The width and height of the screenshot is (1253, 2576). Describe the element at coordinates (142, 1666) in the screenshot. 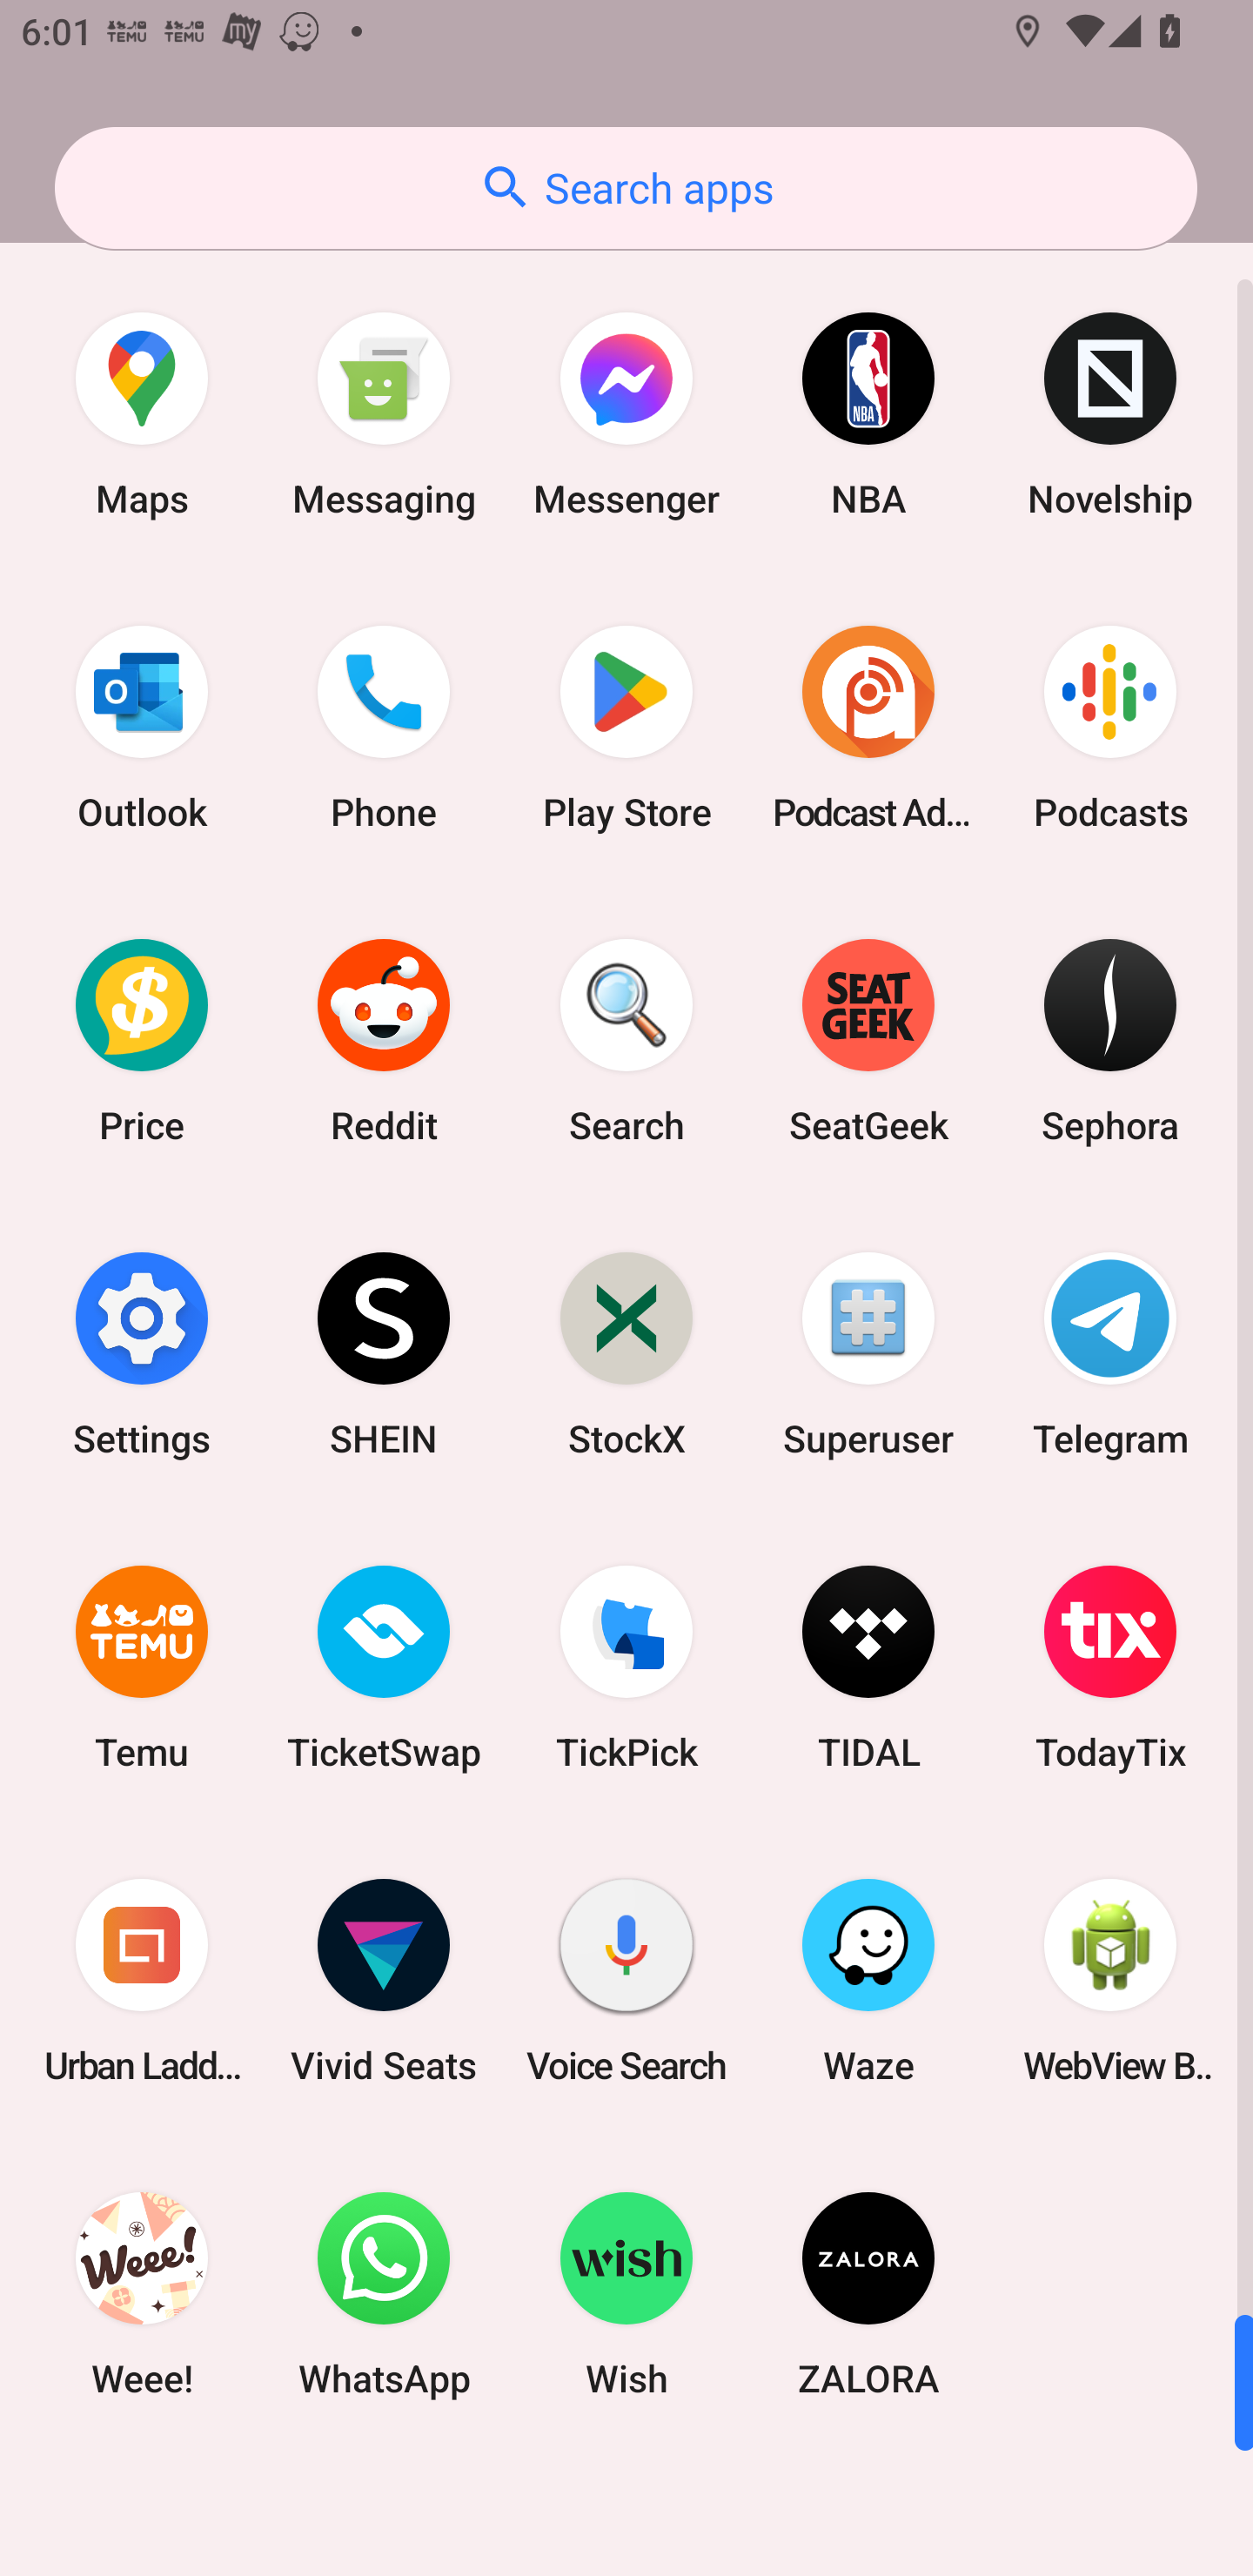

I see `Temu` at that location.